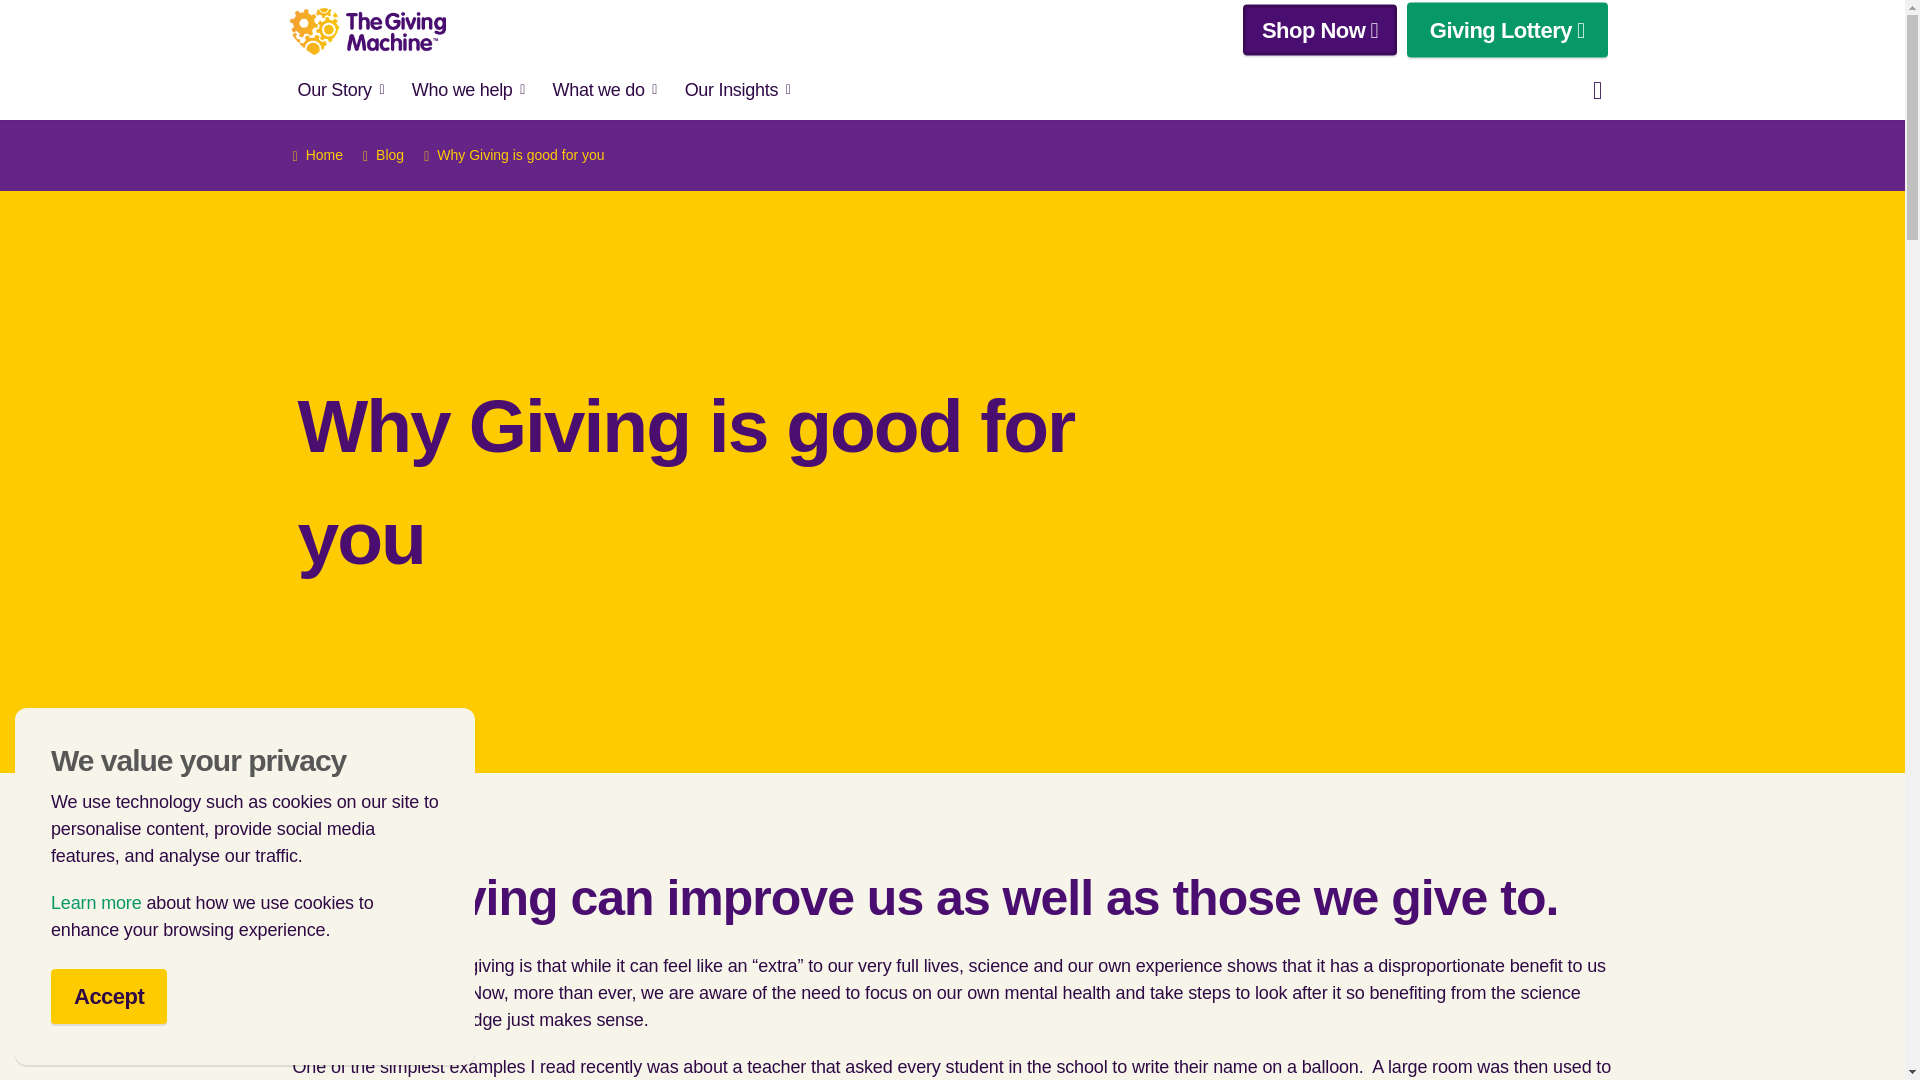 The image size is (1920, 1080). Describe the element at coordinates (462, 90) in the screenshot. I see `Who we help` at that location.